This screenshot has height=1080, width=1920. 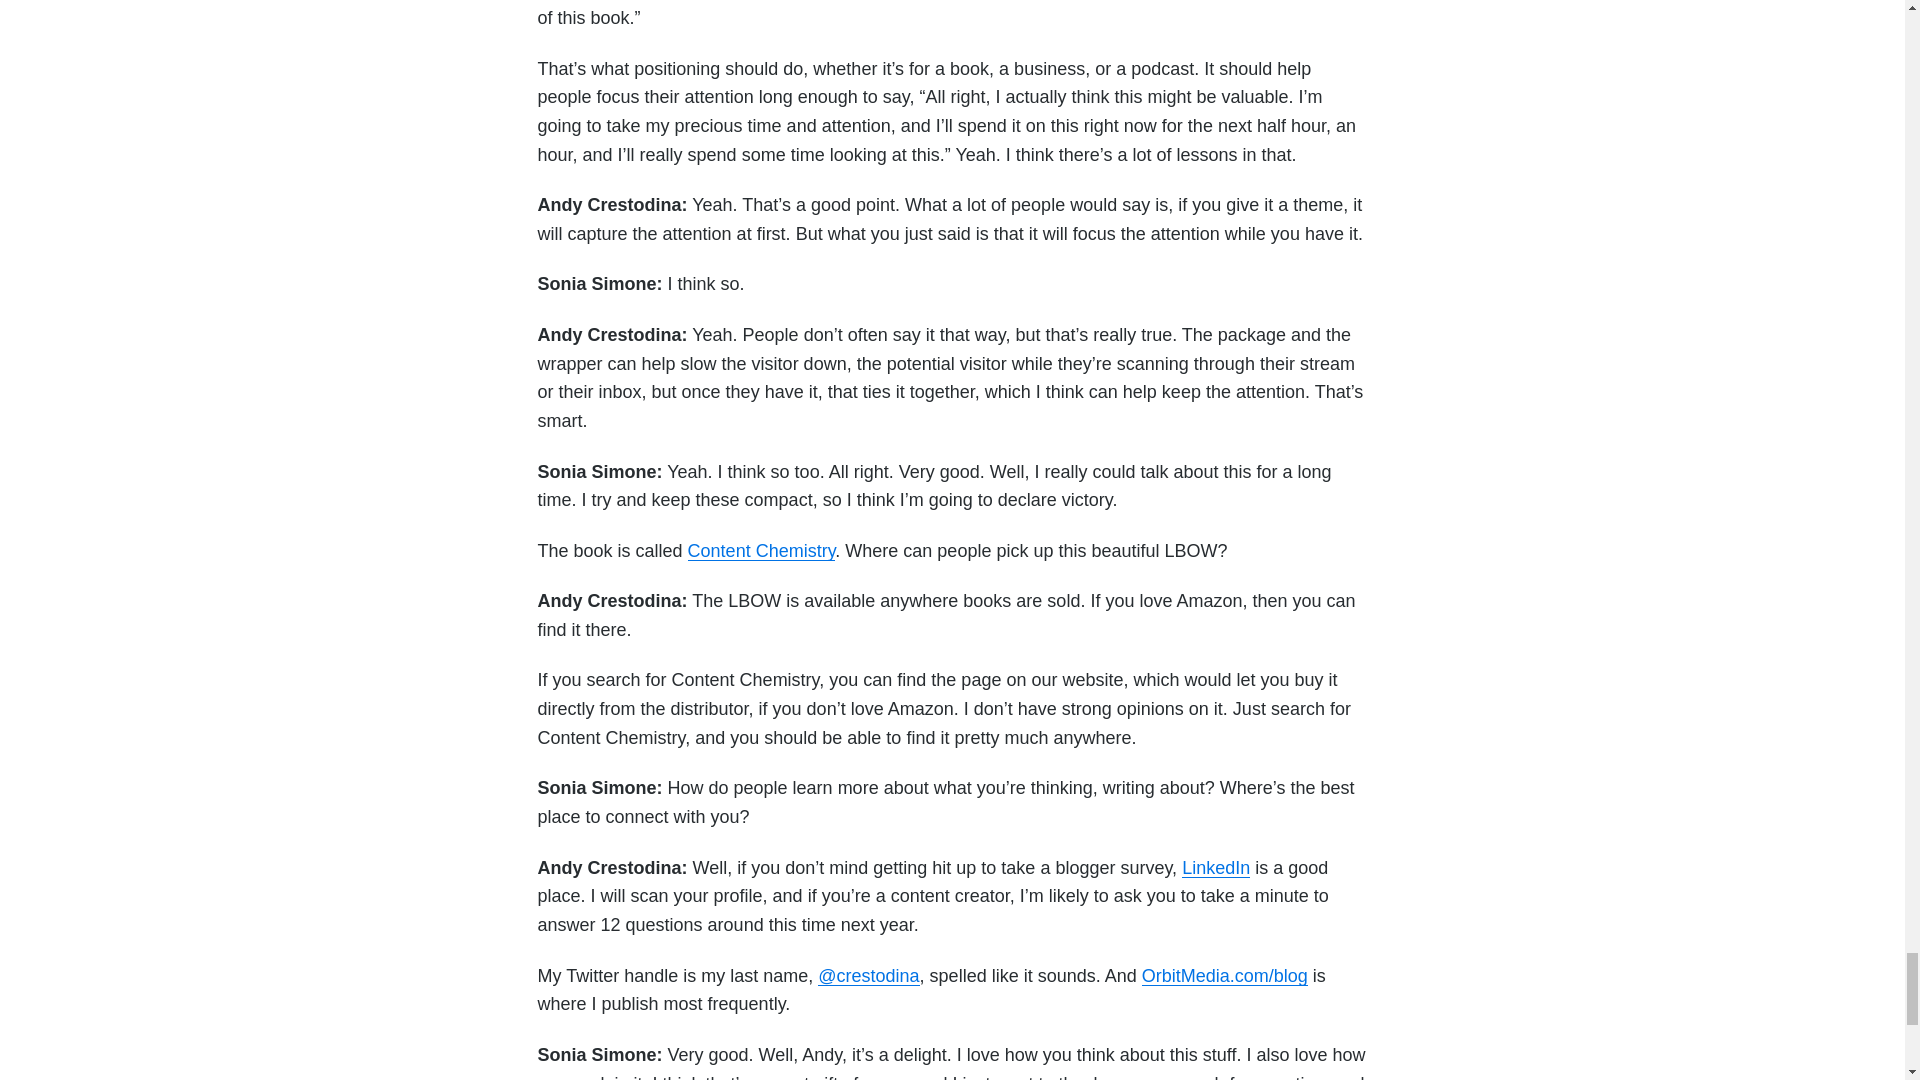 What do you see at coordinates (1216, 868) in the screenshot?
I see `LinkedIn` at bounding box center [1216, 868].